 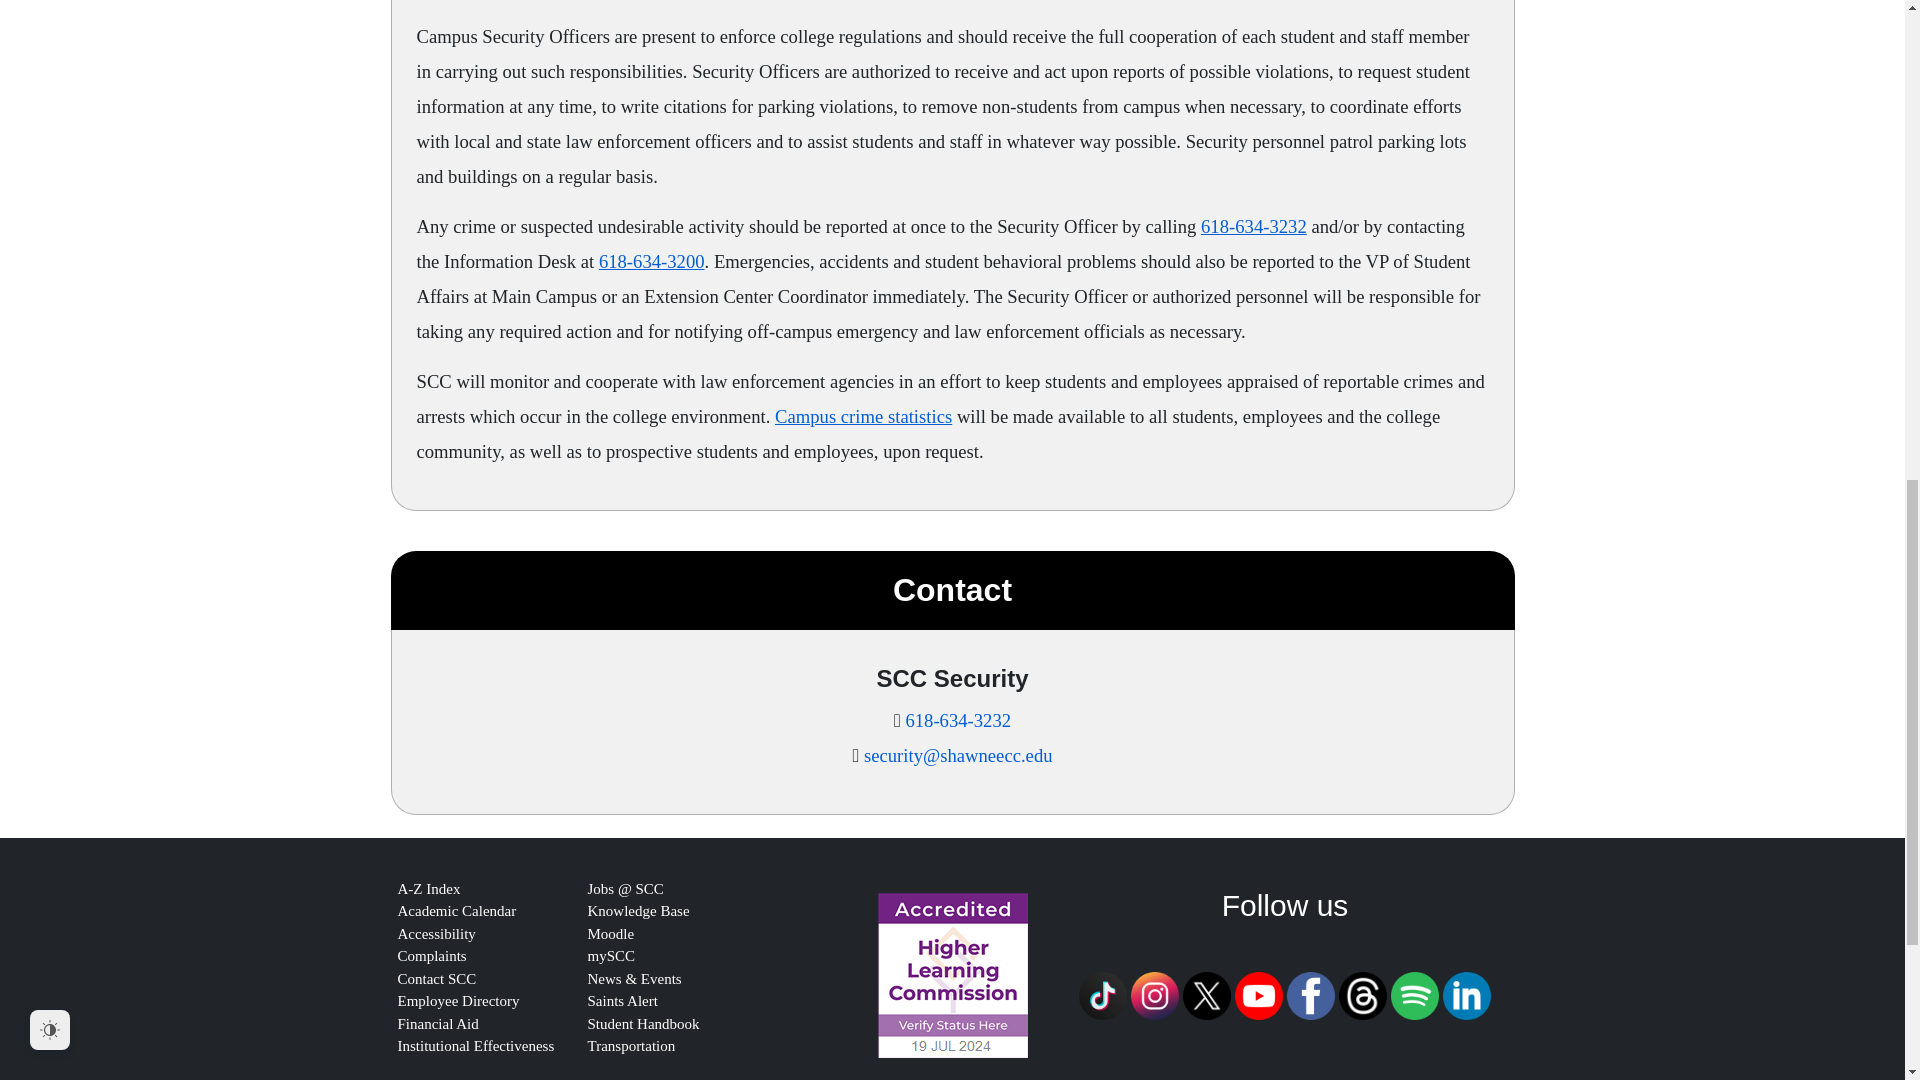 I want to click on tiktok, so click(x=1103, y=996).